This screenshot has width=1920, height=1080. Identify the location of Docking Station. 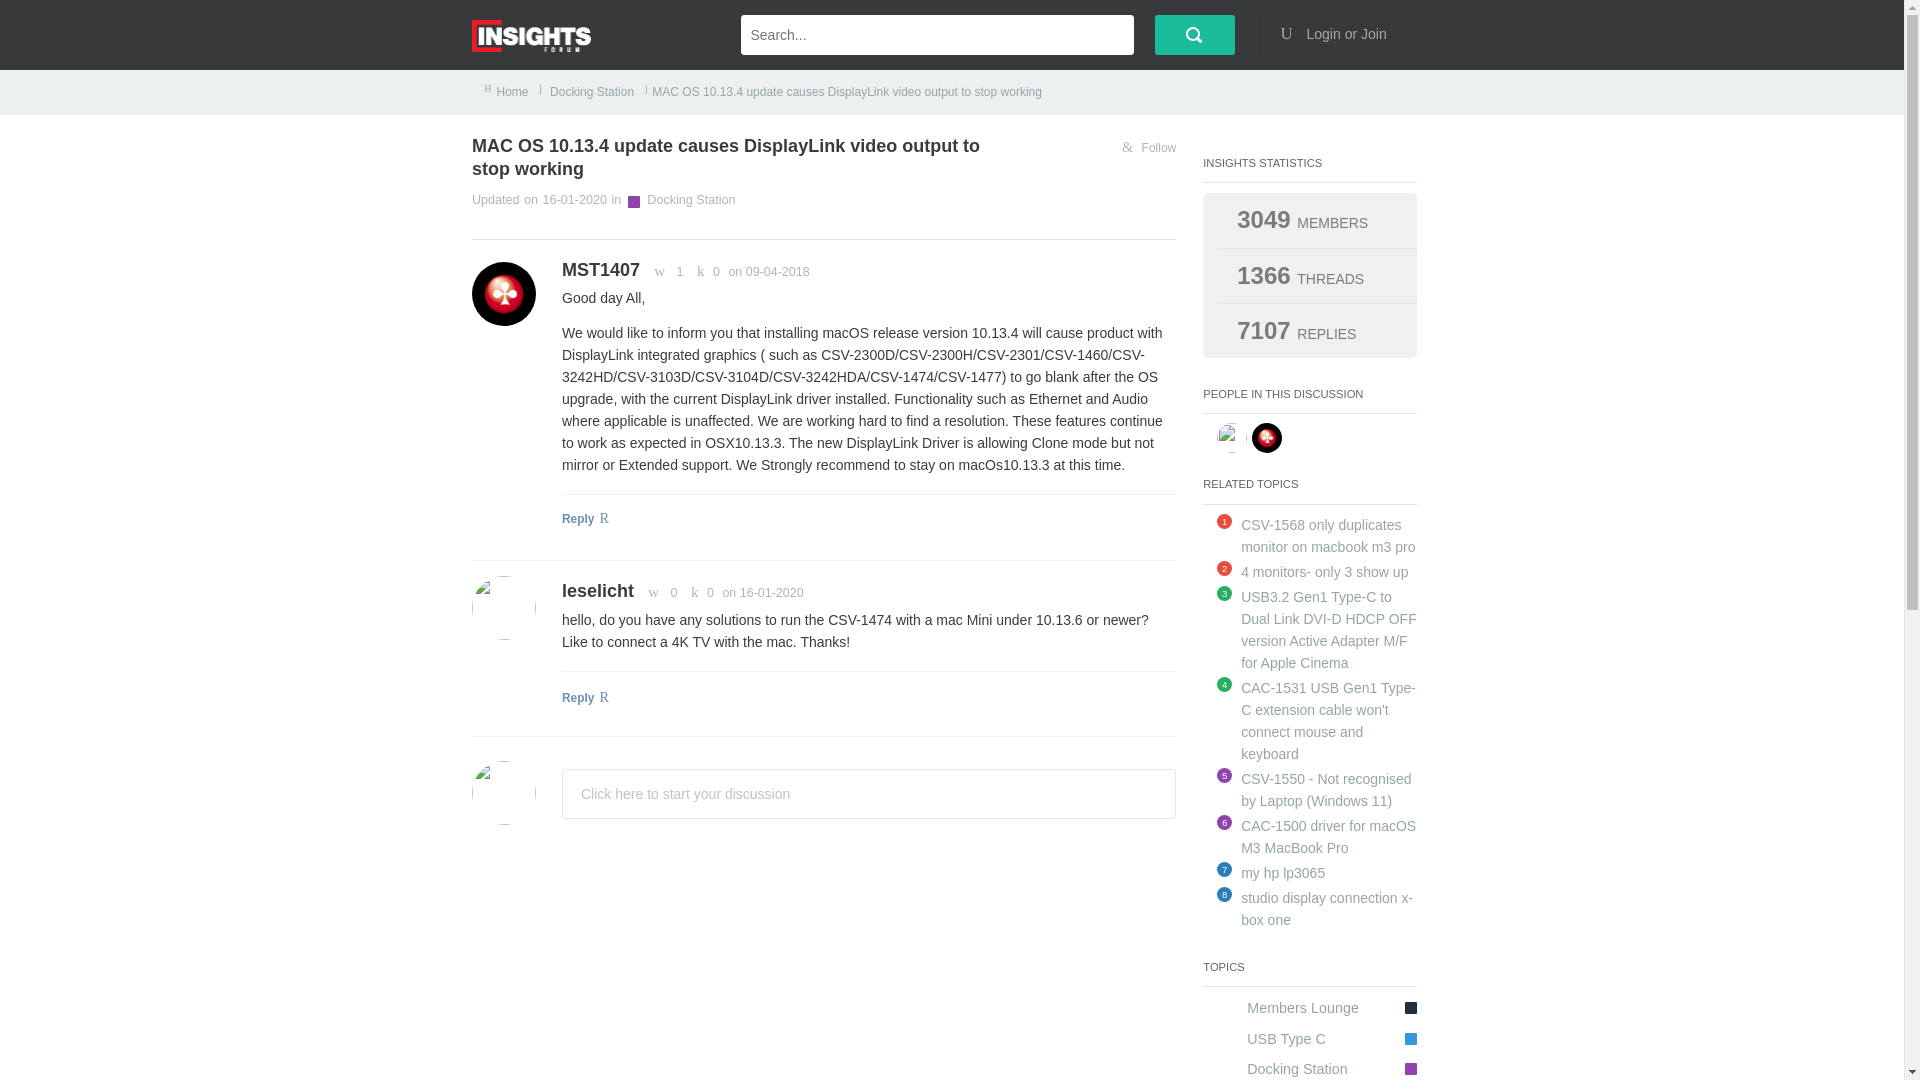
(590, 92).